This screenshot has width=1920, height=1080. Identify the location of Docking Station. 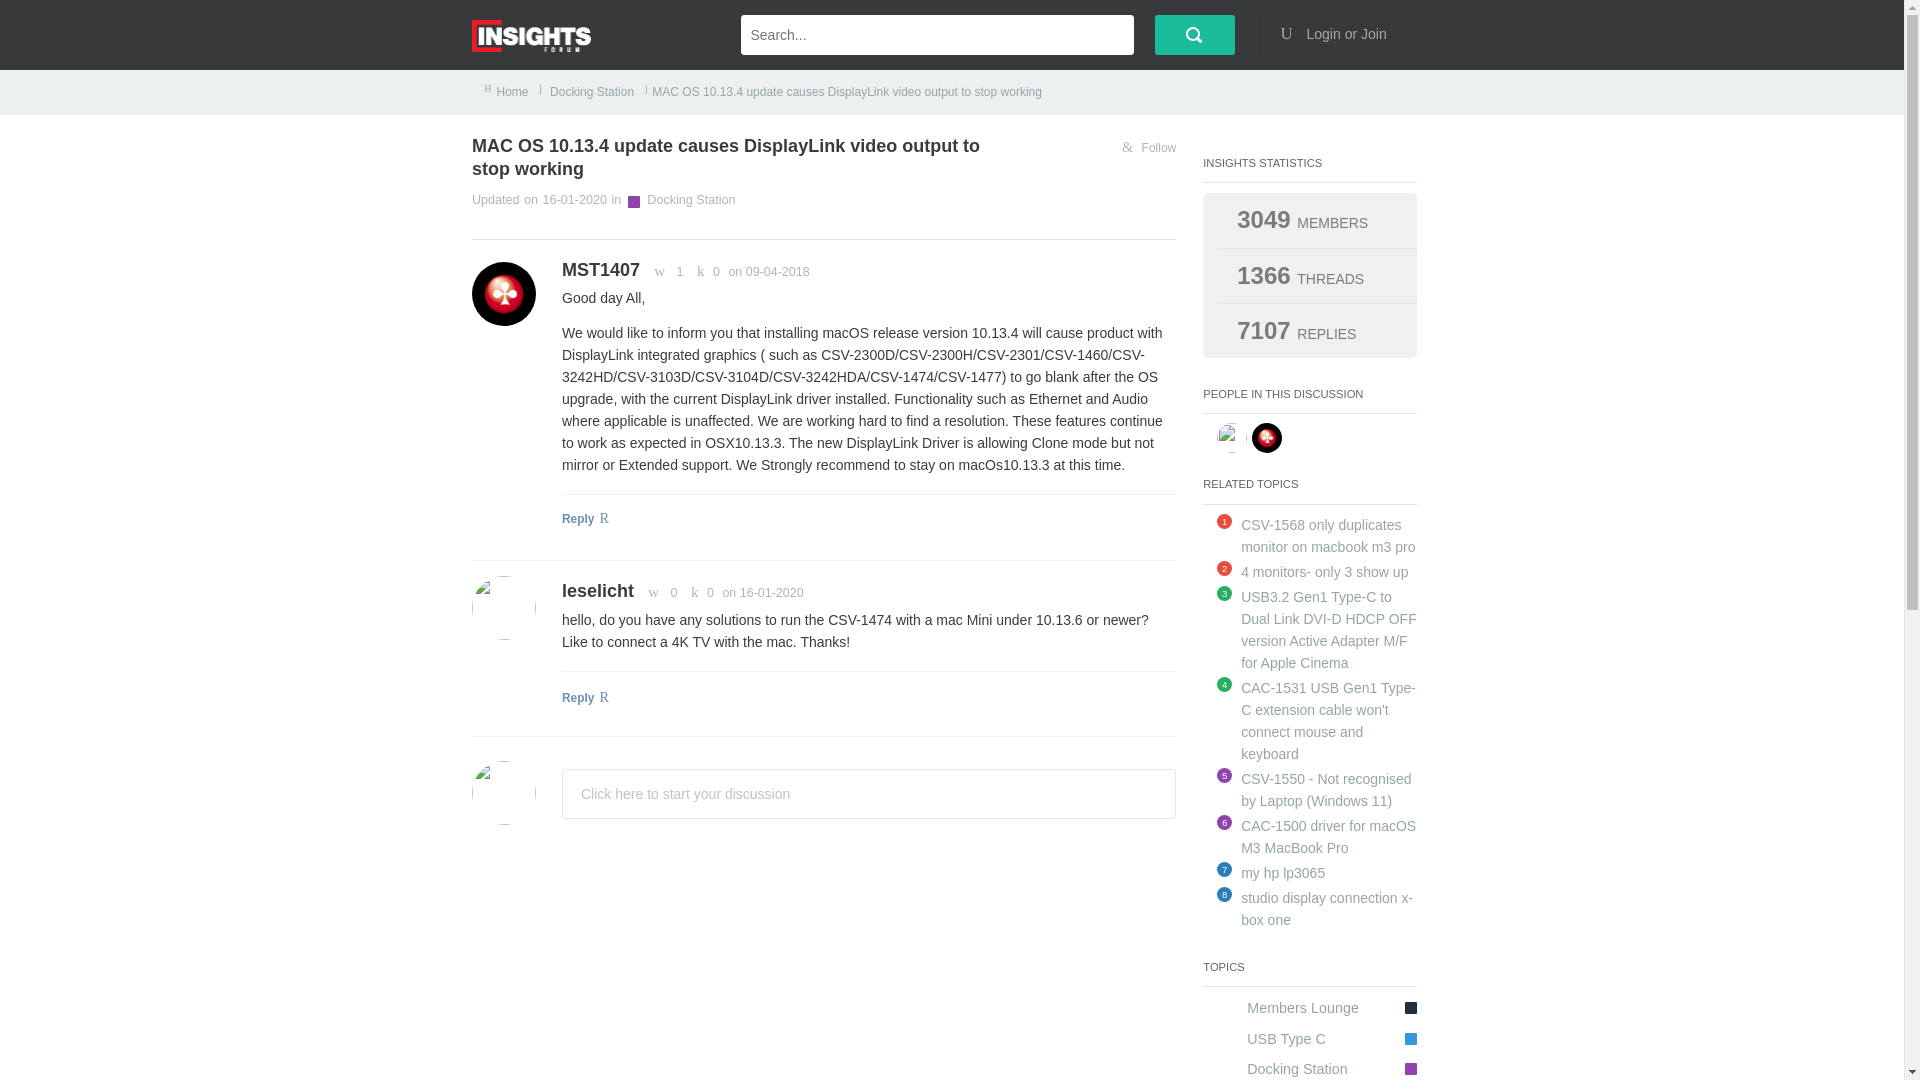
(590, 92).